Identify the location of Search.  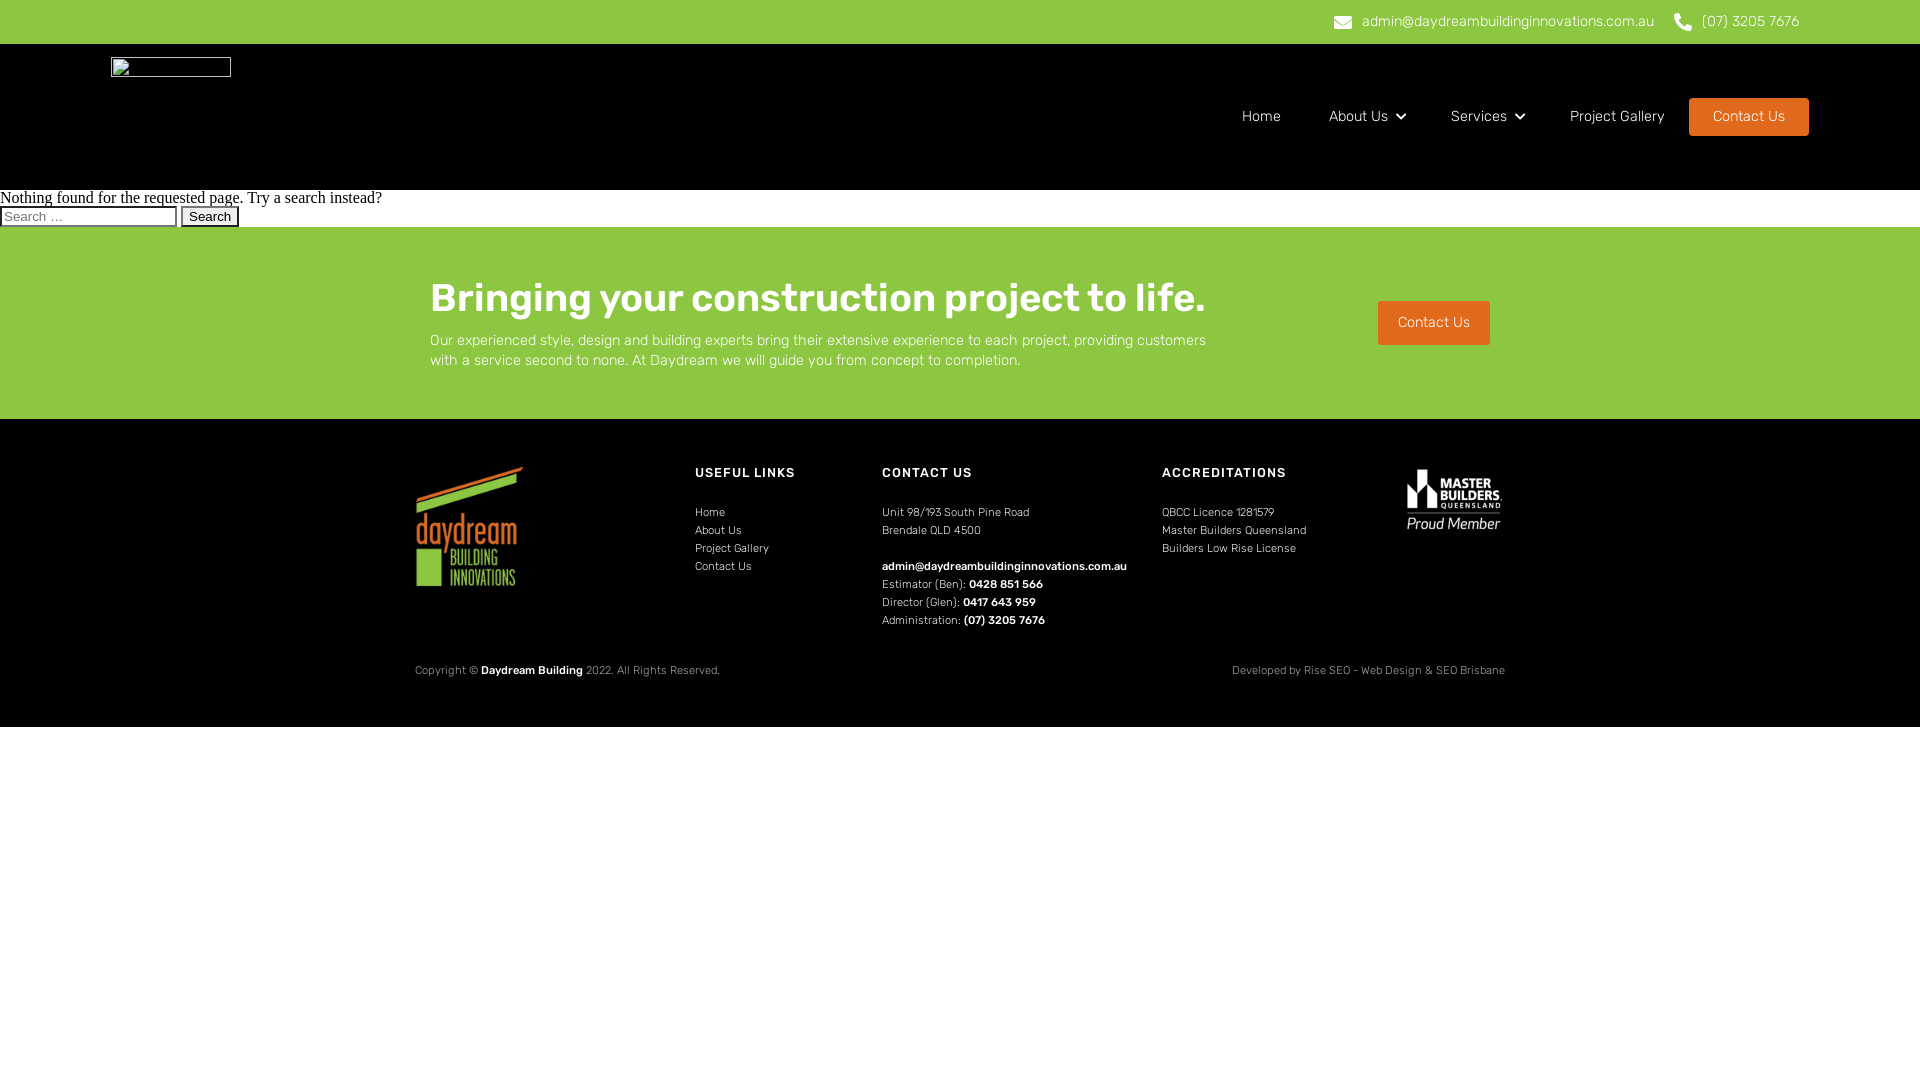
(210, 216).